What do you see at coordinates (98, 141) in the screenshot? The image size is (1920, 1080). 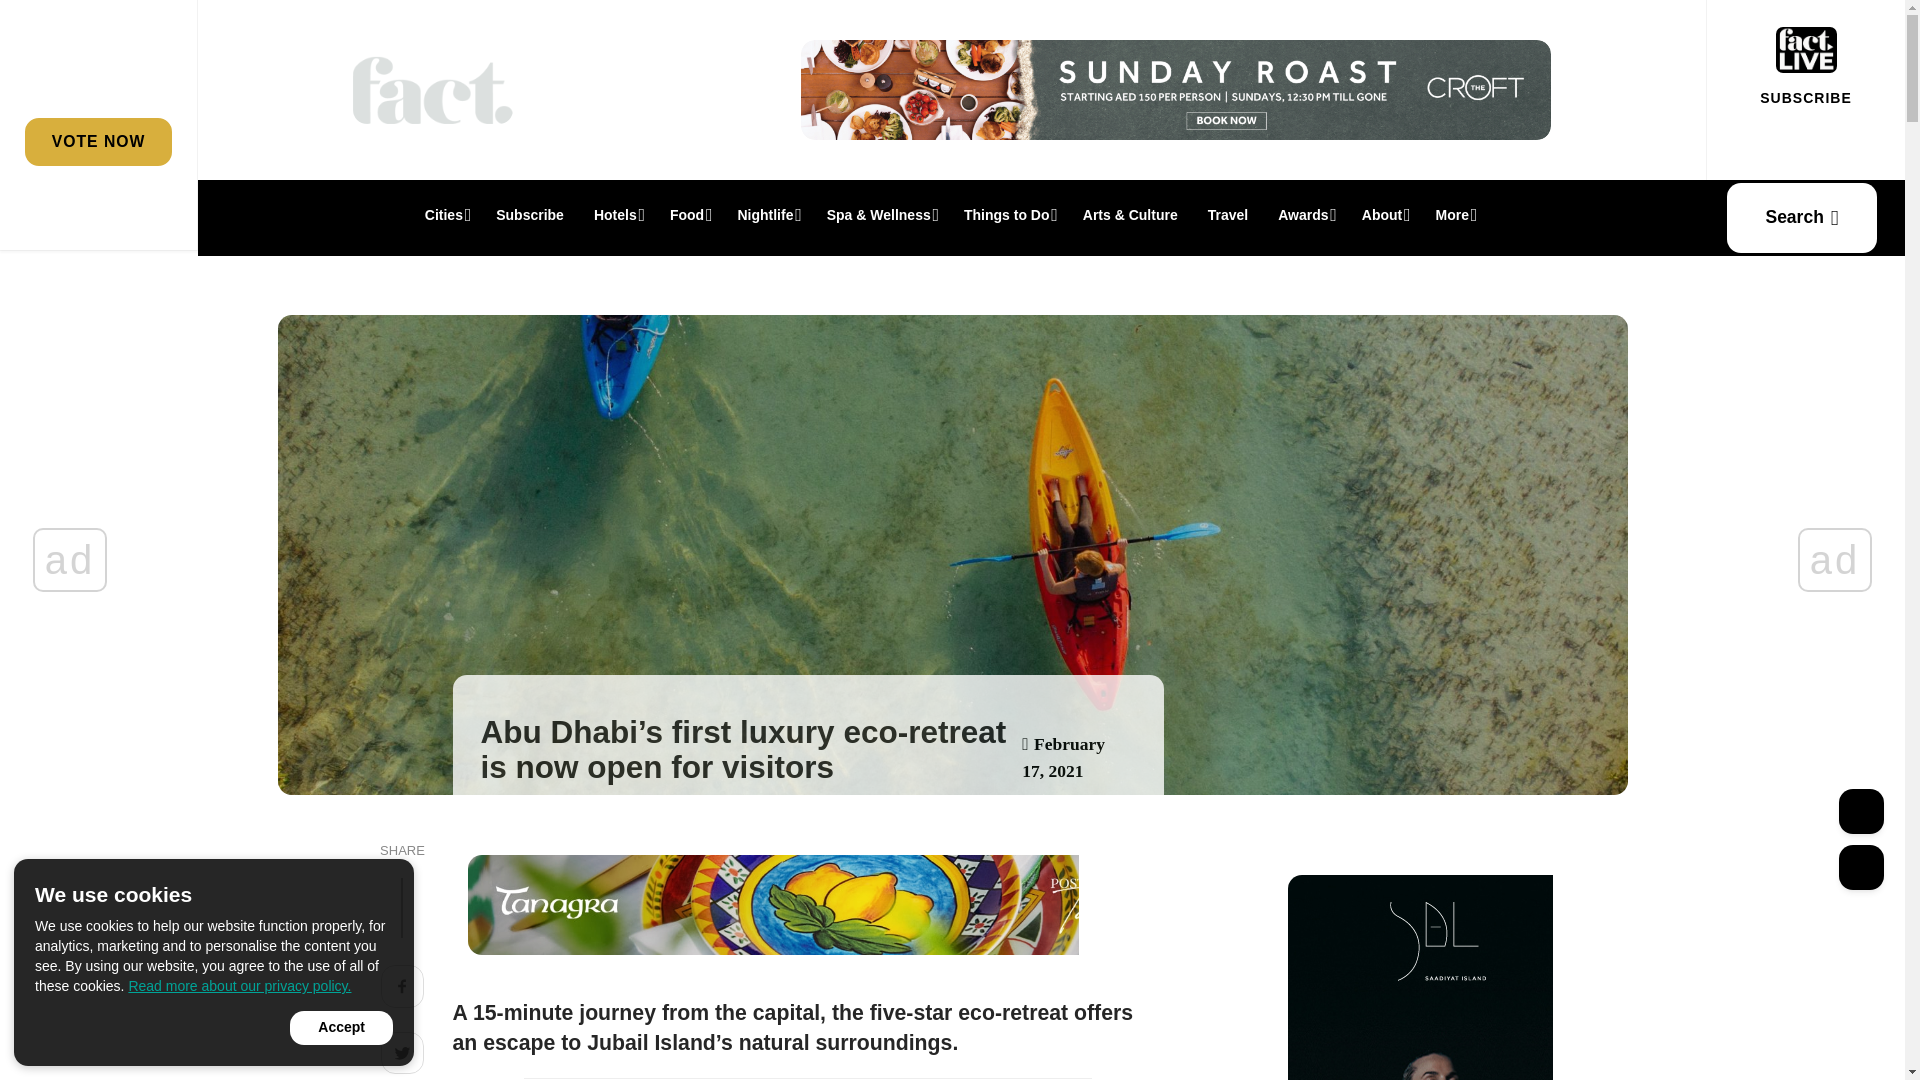 I see `VOTE NOW` at bounding box center [98, 141].